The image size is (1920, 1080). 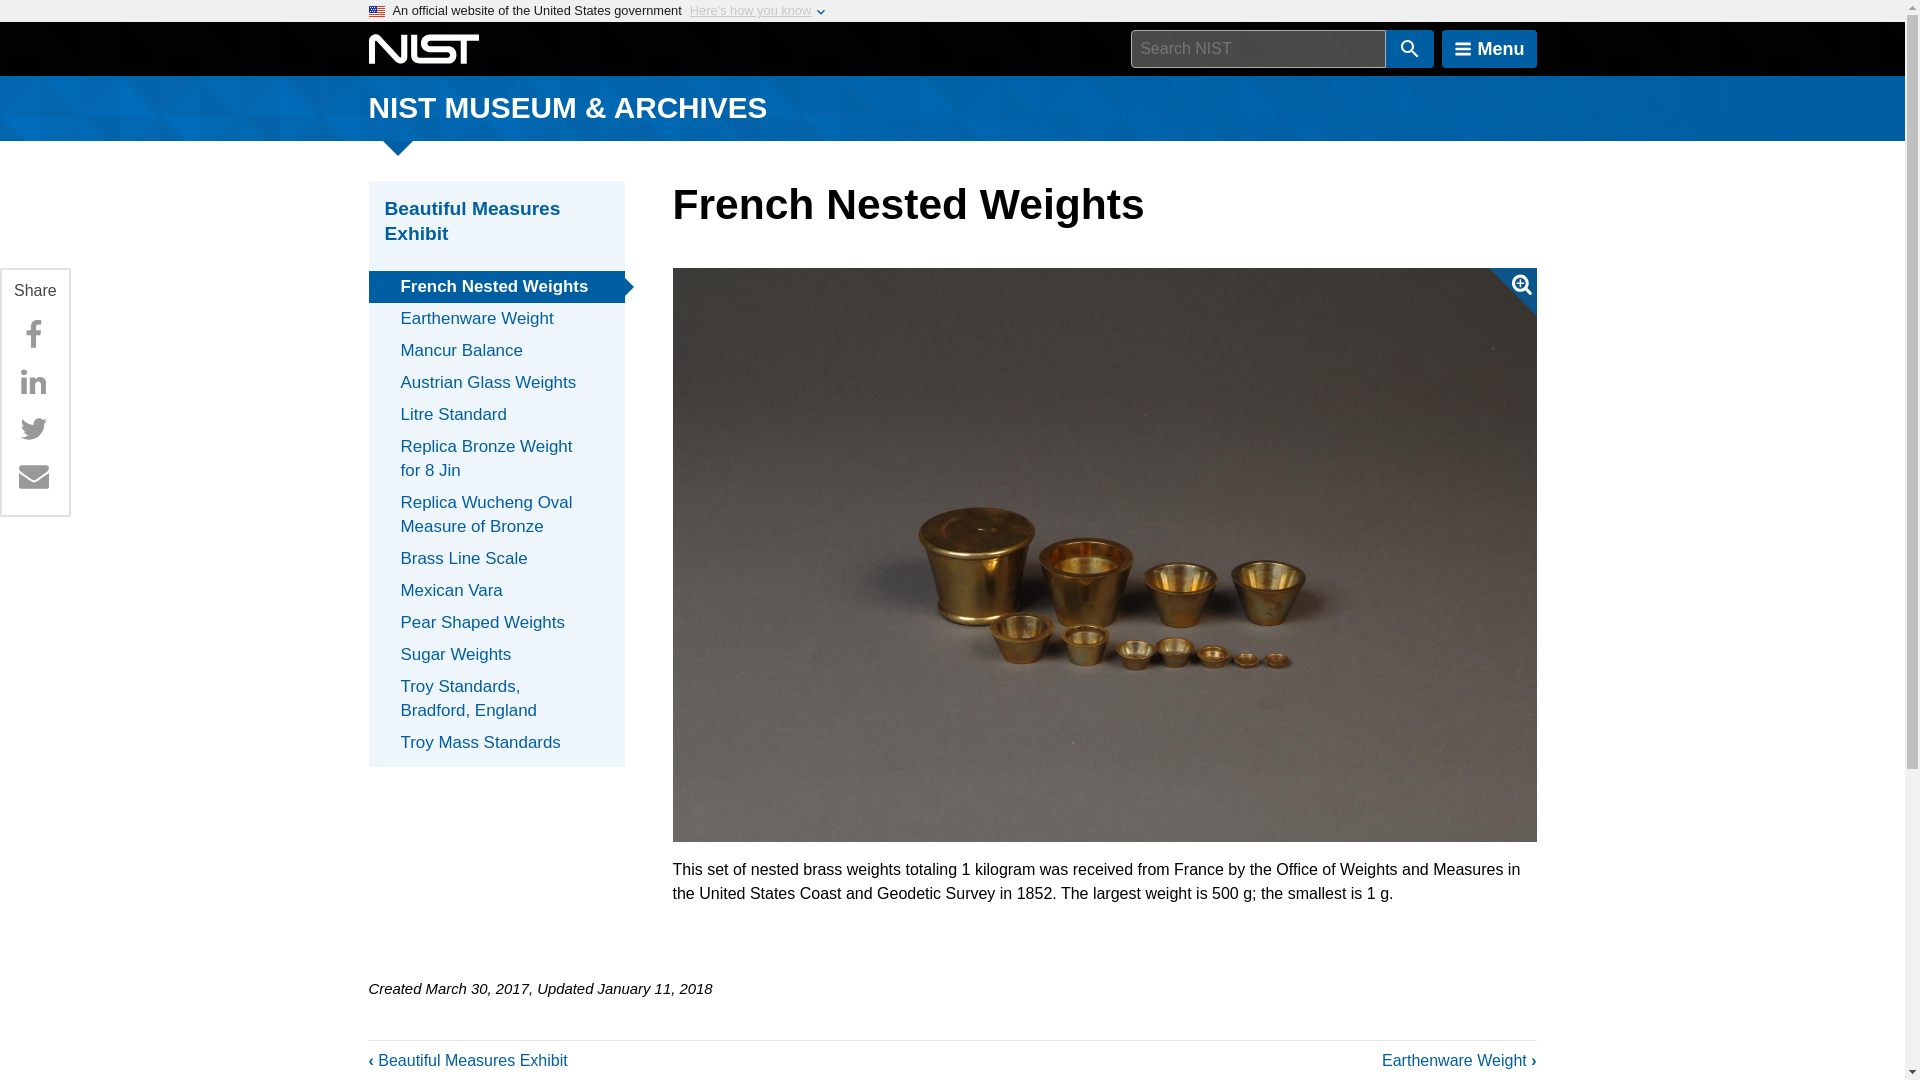 What do you see at coordinates (496, 742) in the screenshot?
I see `Troy Mass Standards` at bounding box center [496, 742].